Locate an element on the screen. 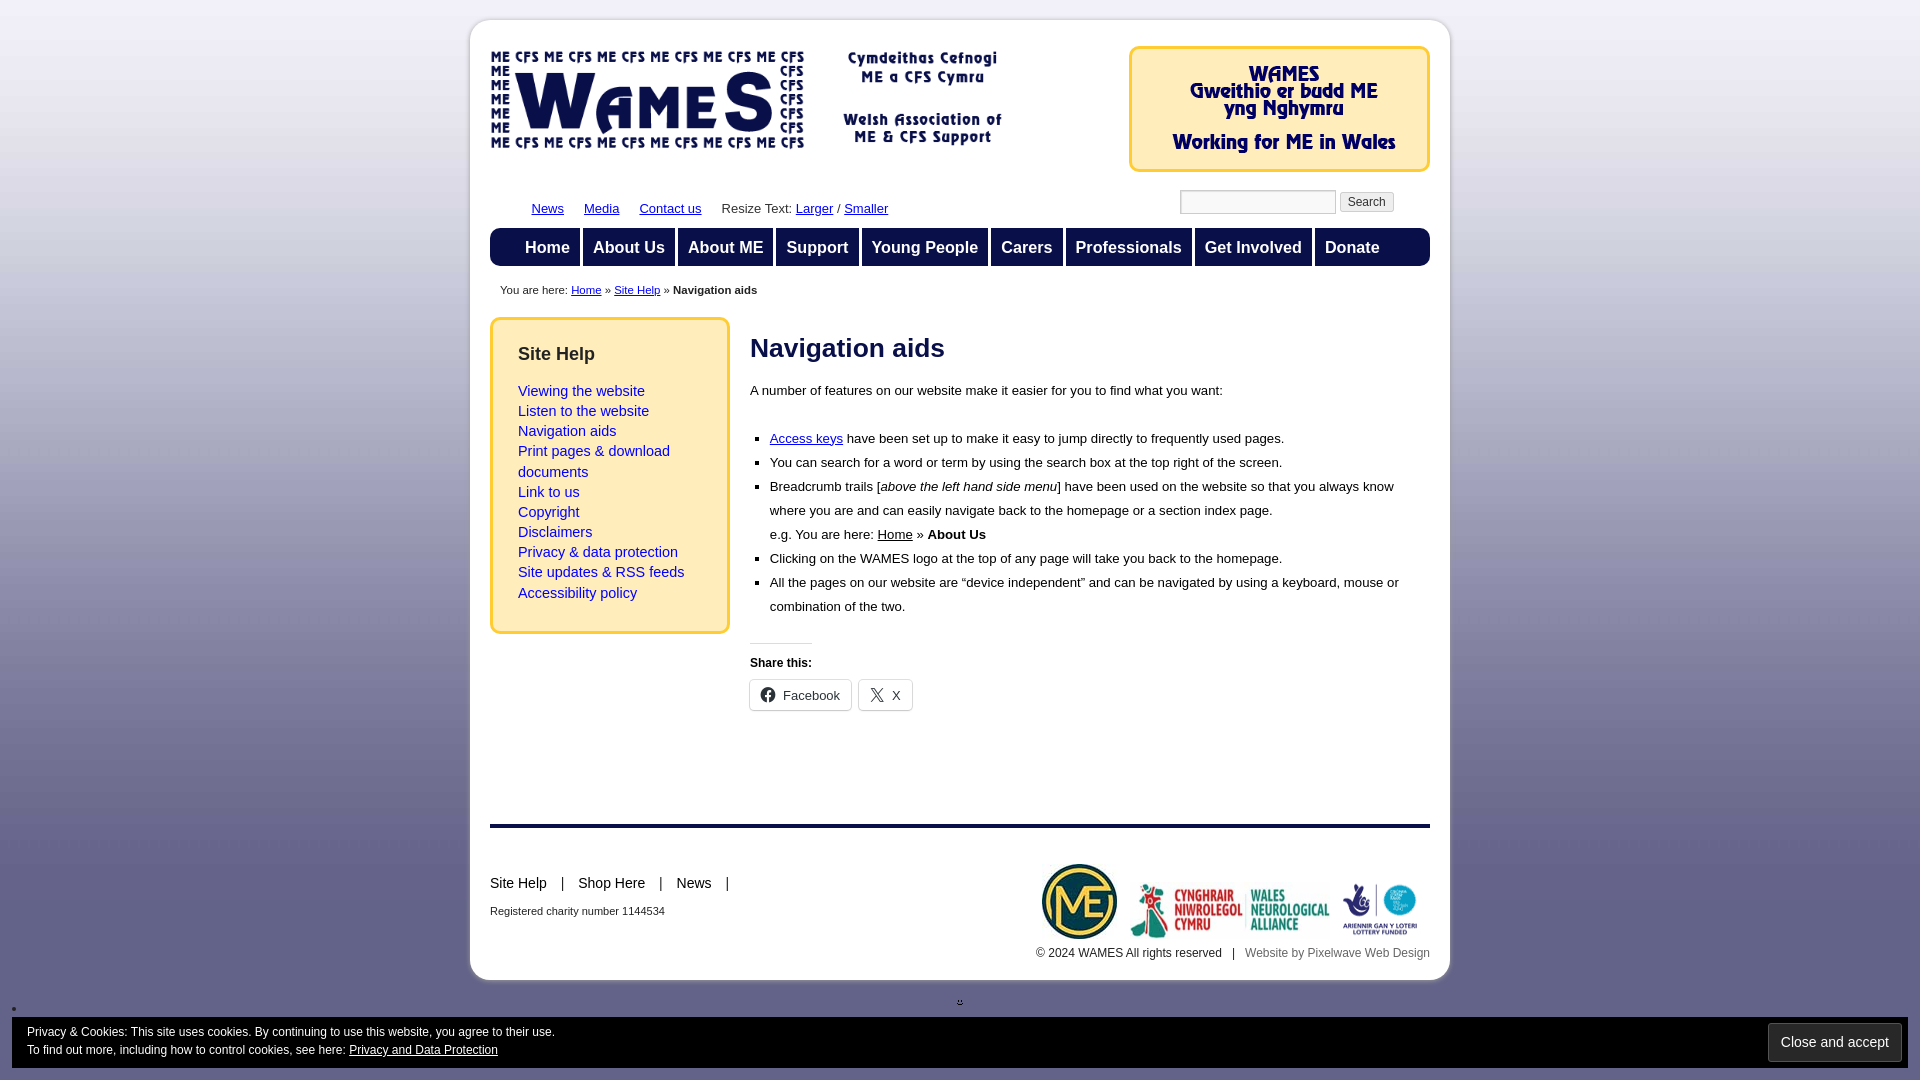 The image size is (1920, 1080). Larger is located at coordinates (814, 208).